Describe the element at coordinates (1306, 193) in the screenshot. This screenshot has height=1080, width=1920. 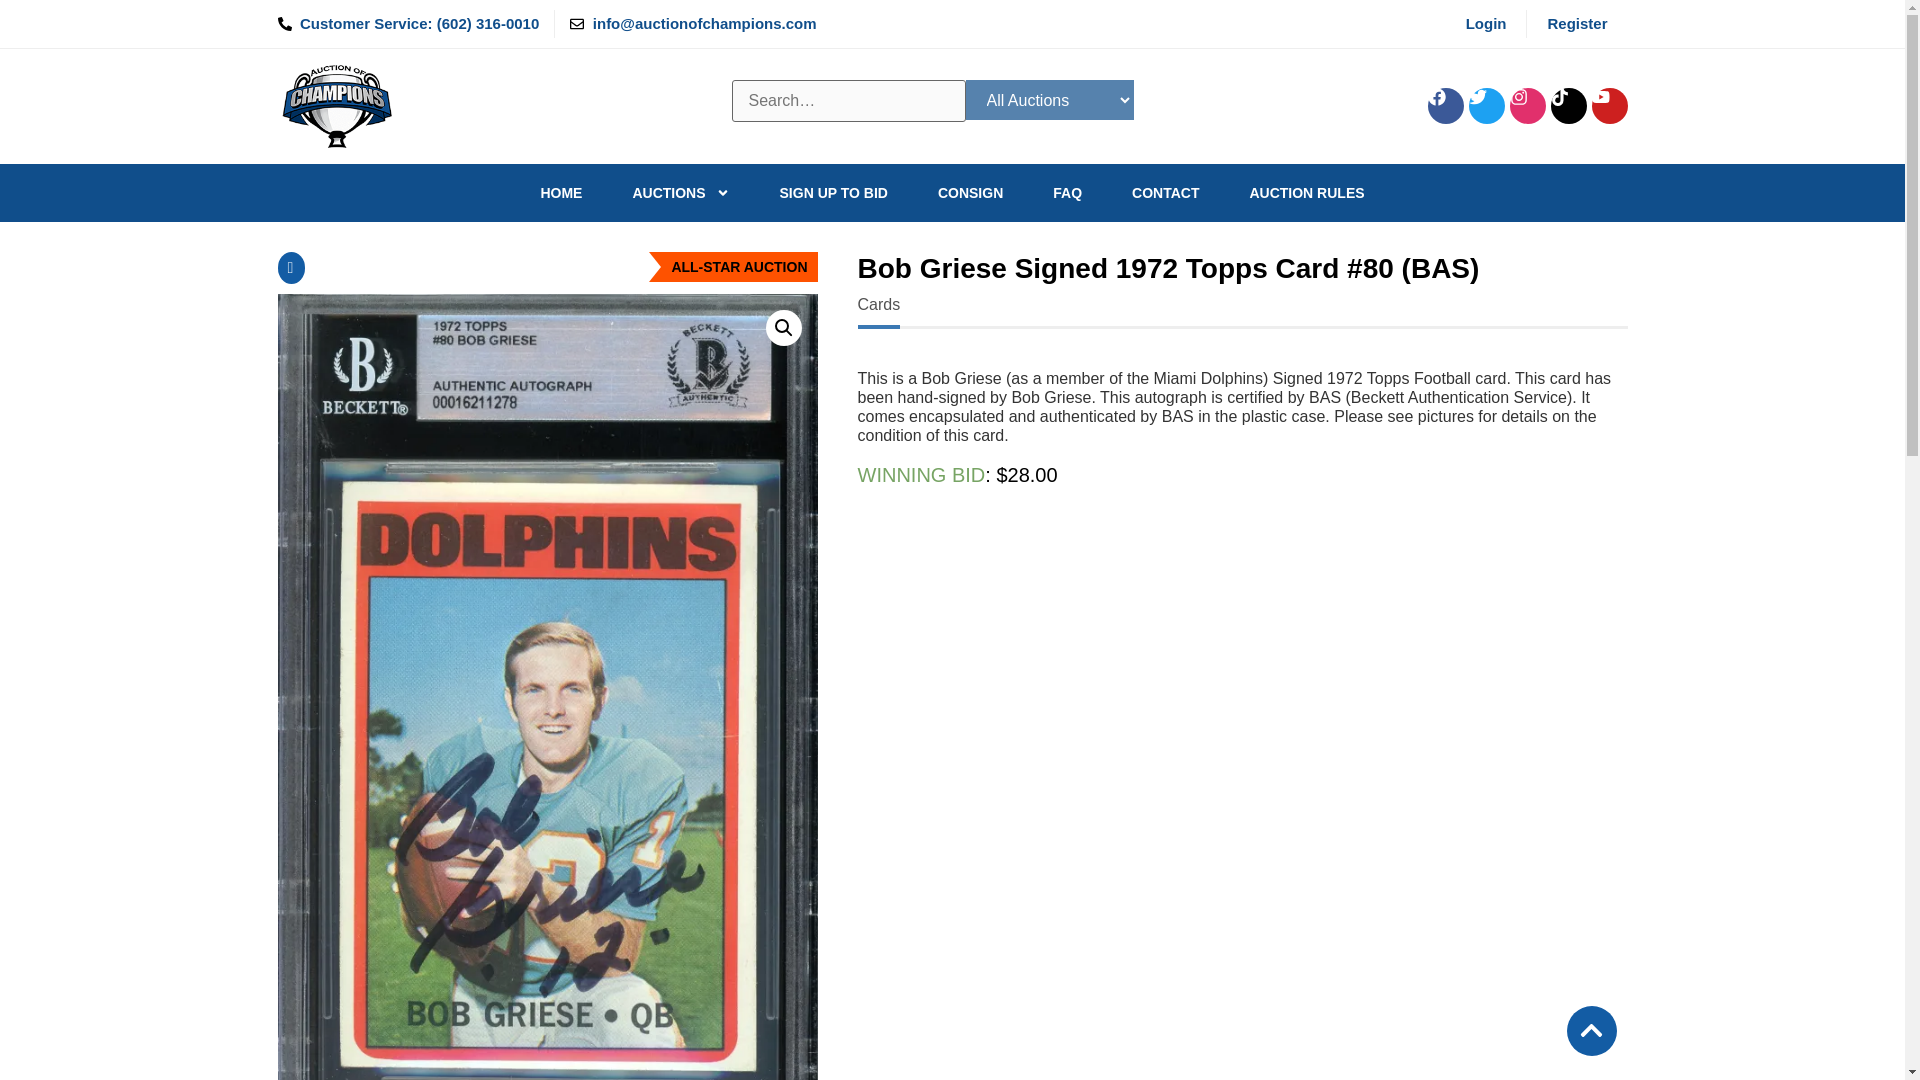
I see `AUCTION RULES` at that location.